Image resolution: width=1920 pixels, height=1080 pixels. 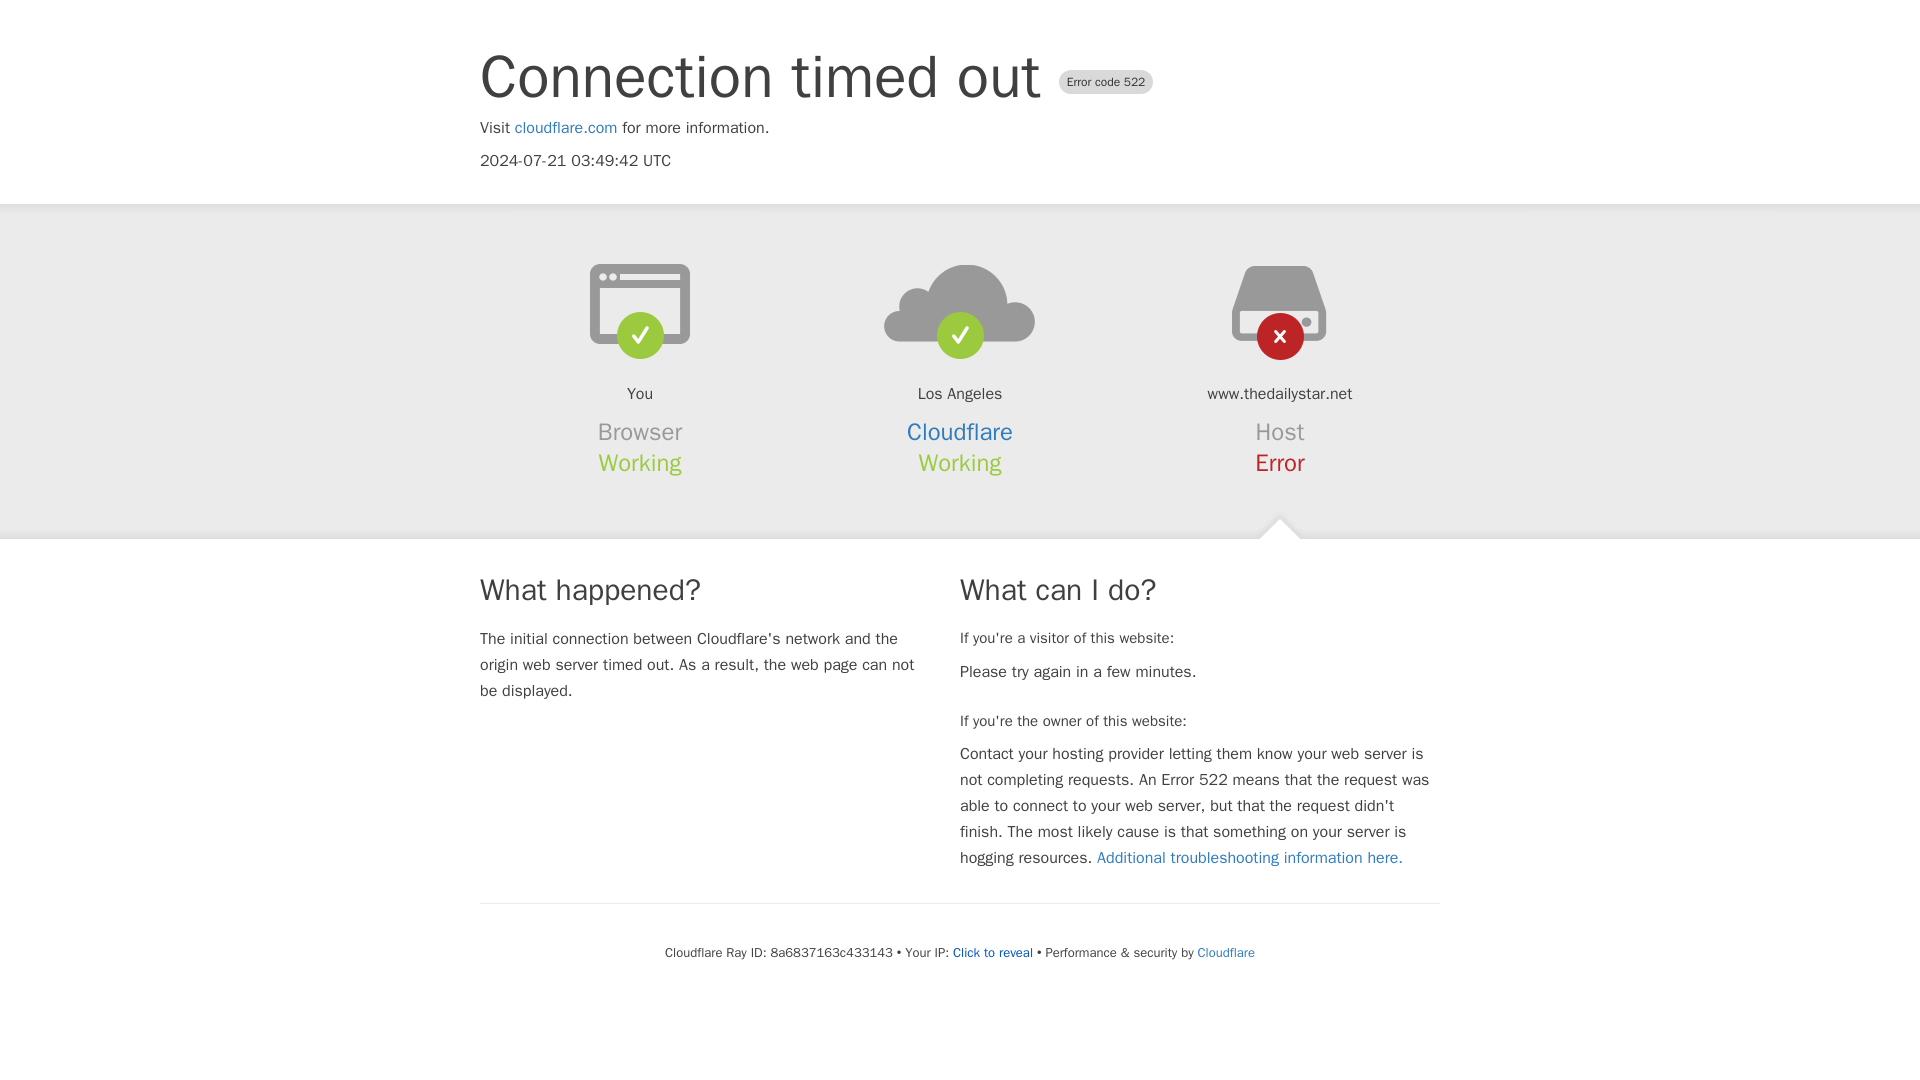 What do you see at coordinates (960, 432) in the screenshot?
I see `Cloudflare` at bounding box center [960, 432].